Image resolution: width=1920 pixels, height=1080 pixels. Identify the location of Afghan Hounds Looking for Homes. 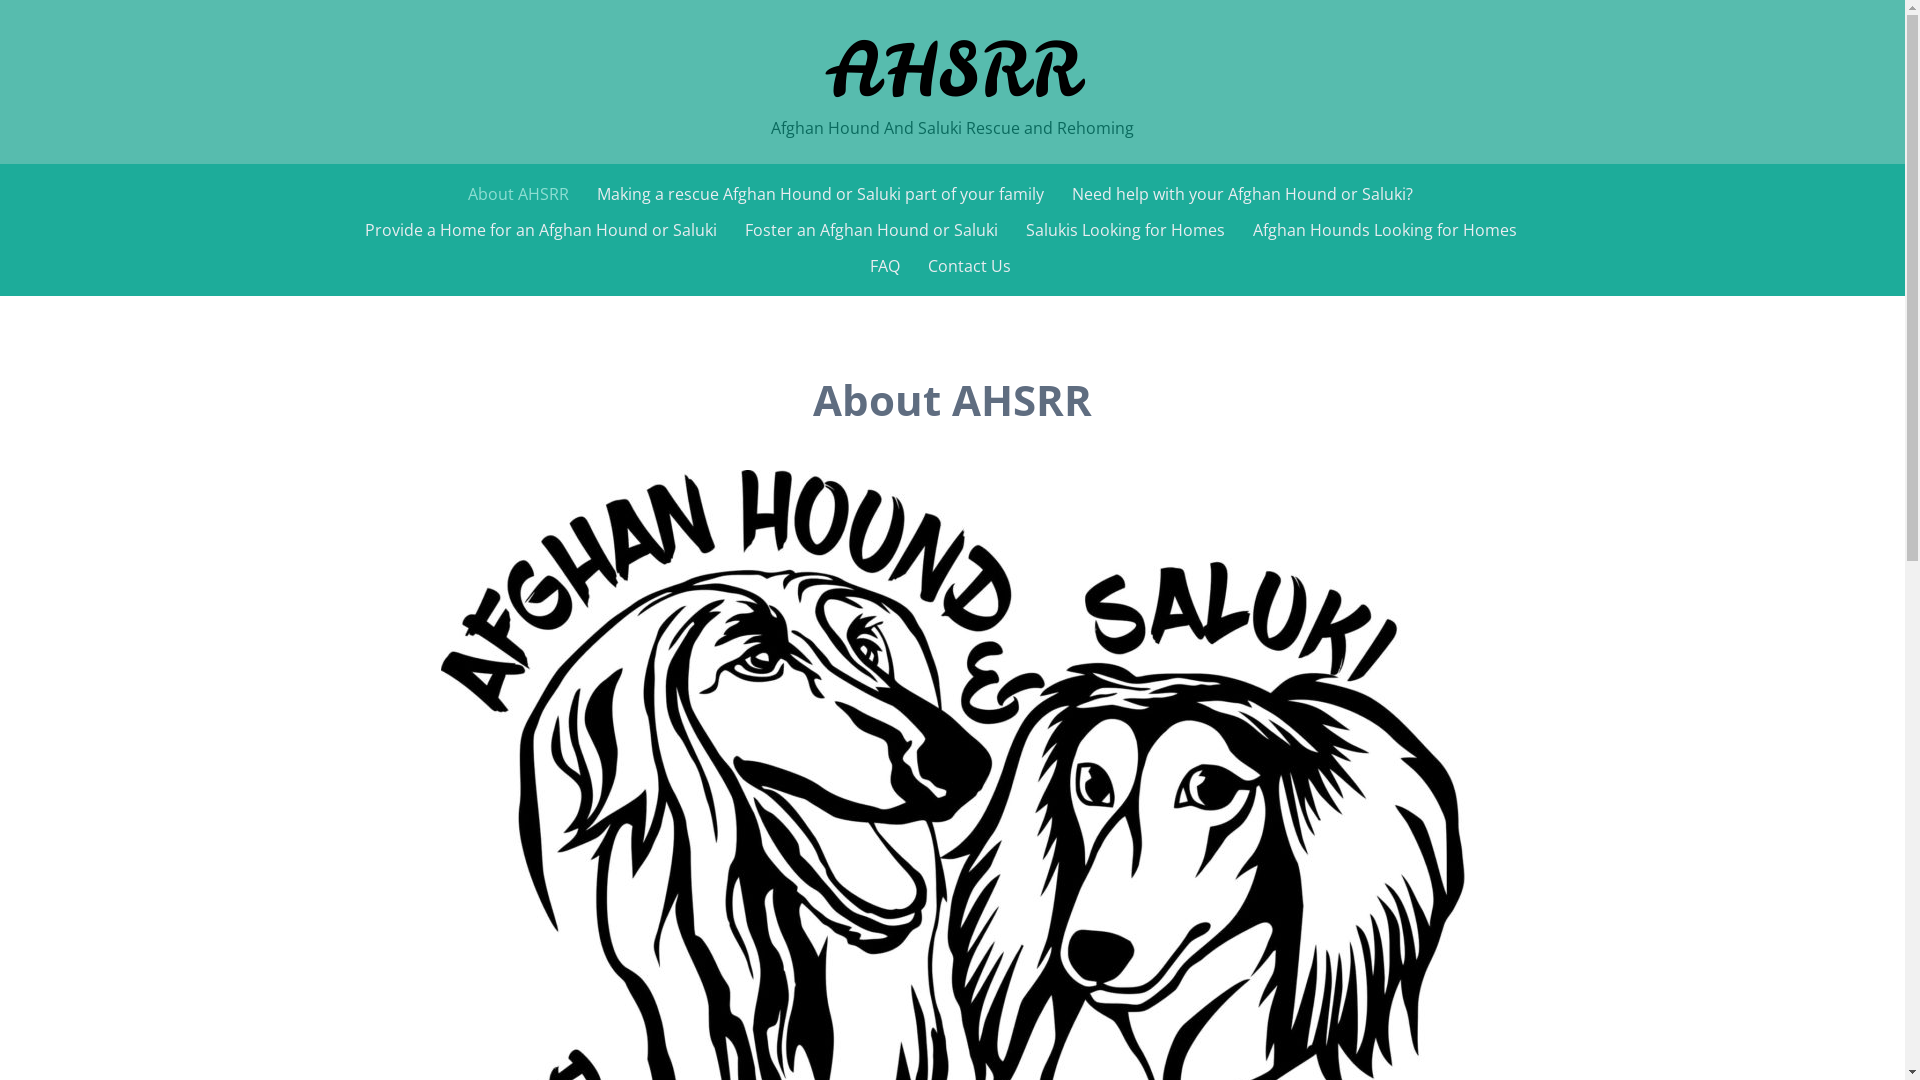
(1384, 230).